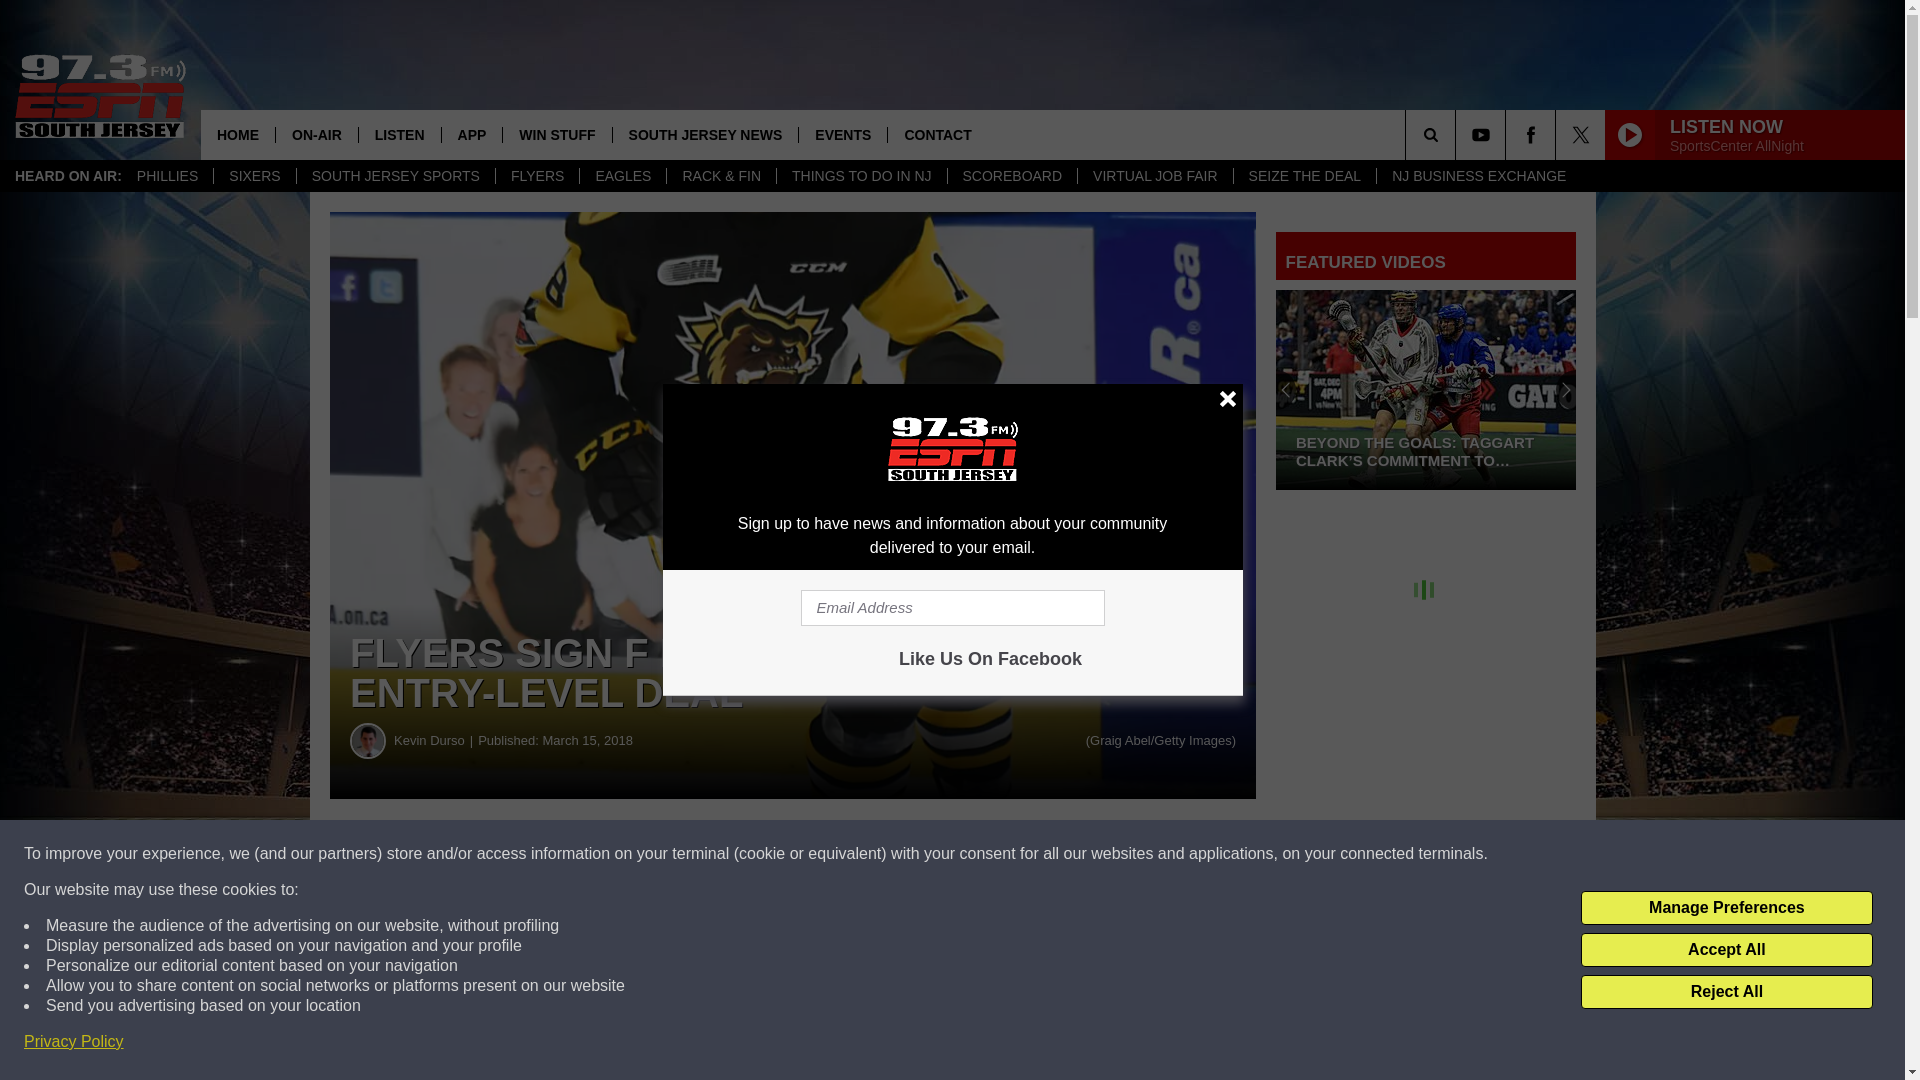  Describe the element at coordinates (1726, 908) in the screenshot. I see `Manage Preferences` at that location.